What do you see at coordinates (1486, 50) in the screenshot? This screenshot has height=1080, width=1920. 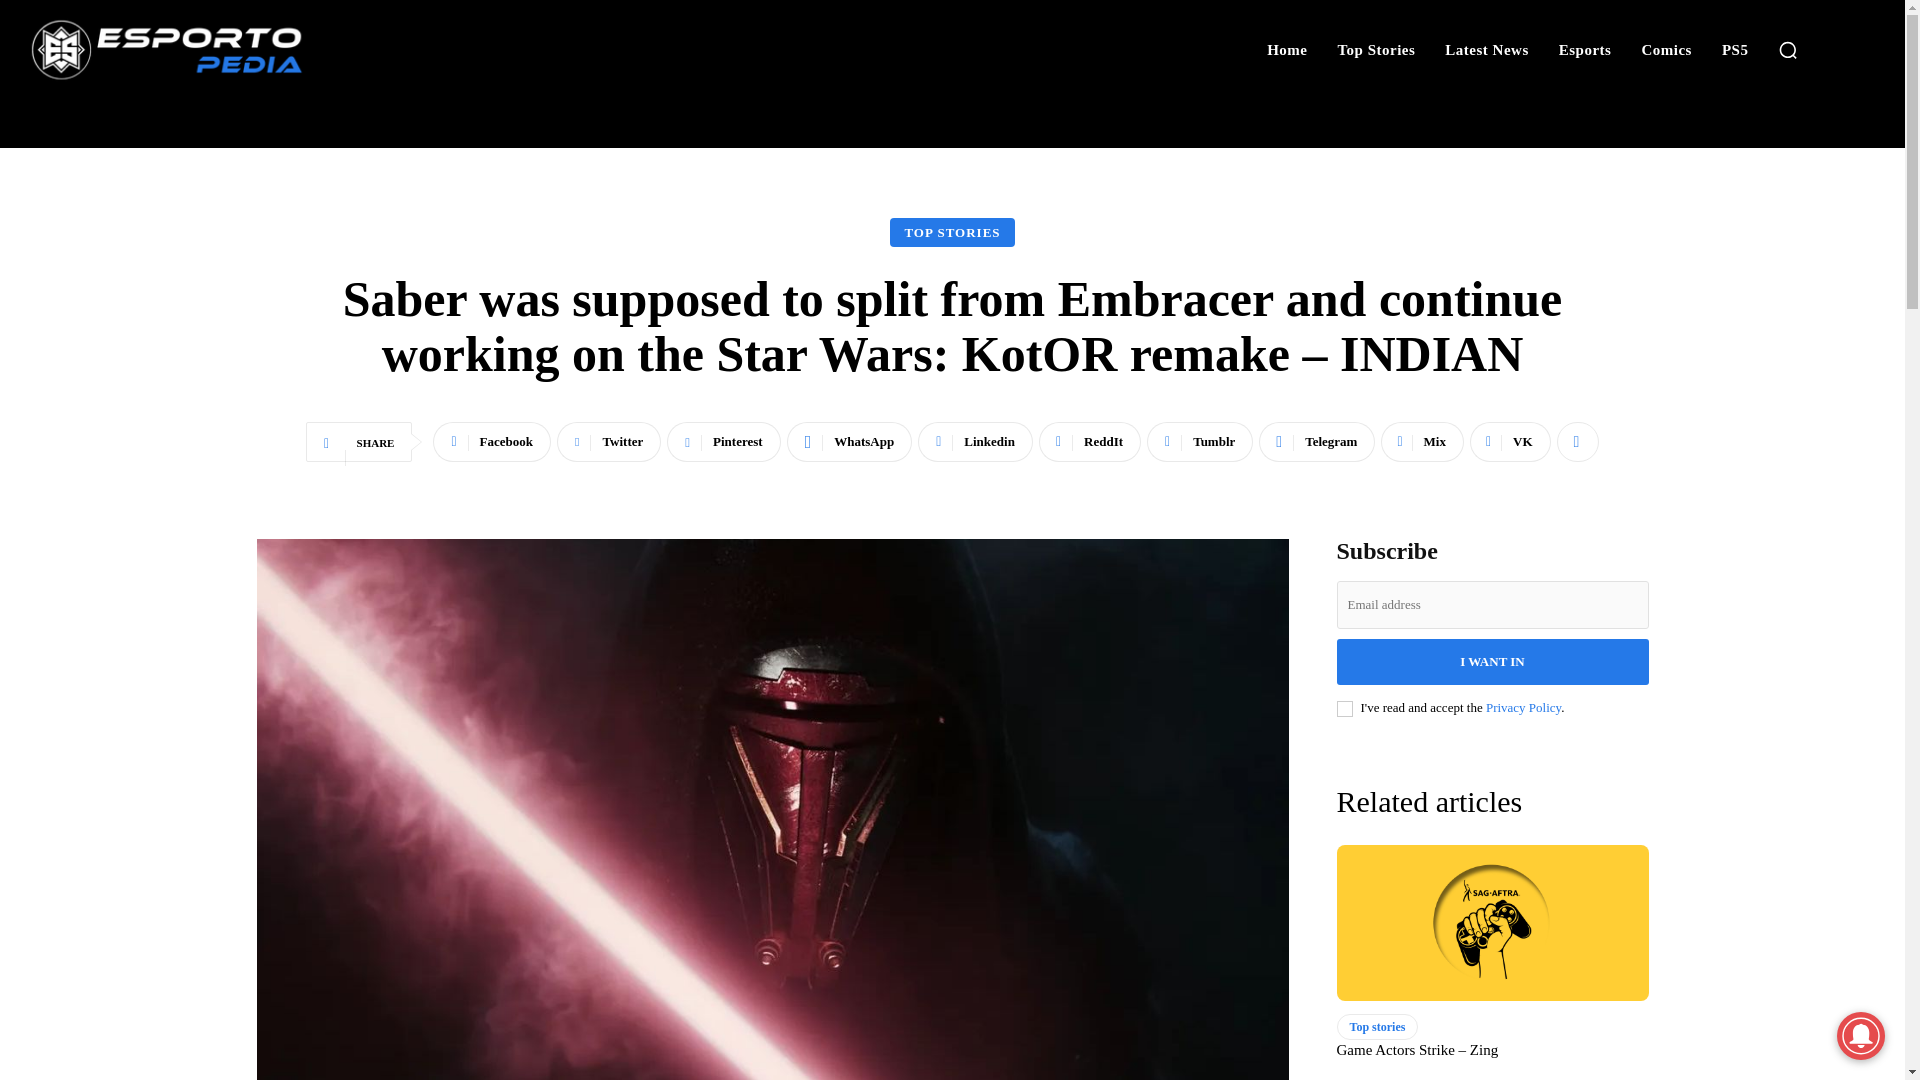 I see `Latest News` at bounding box center [1486, 50].